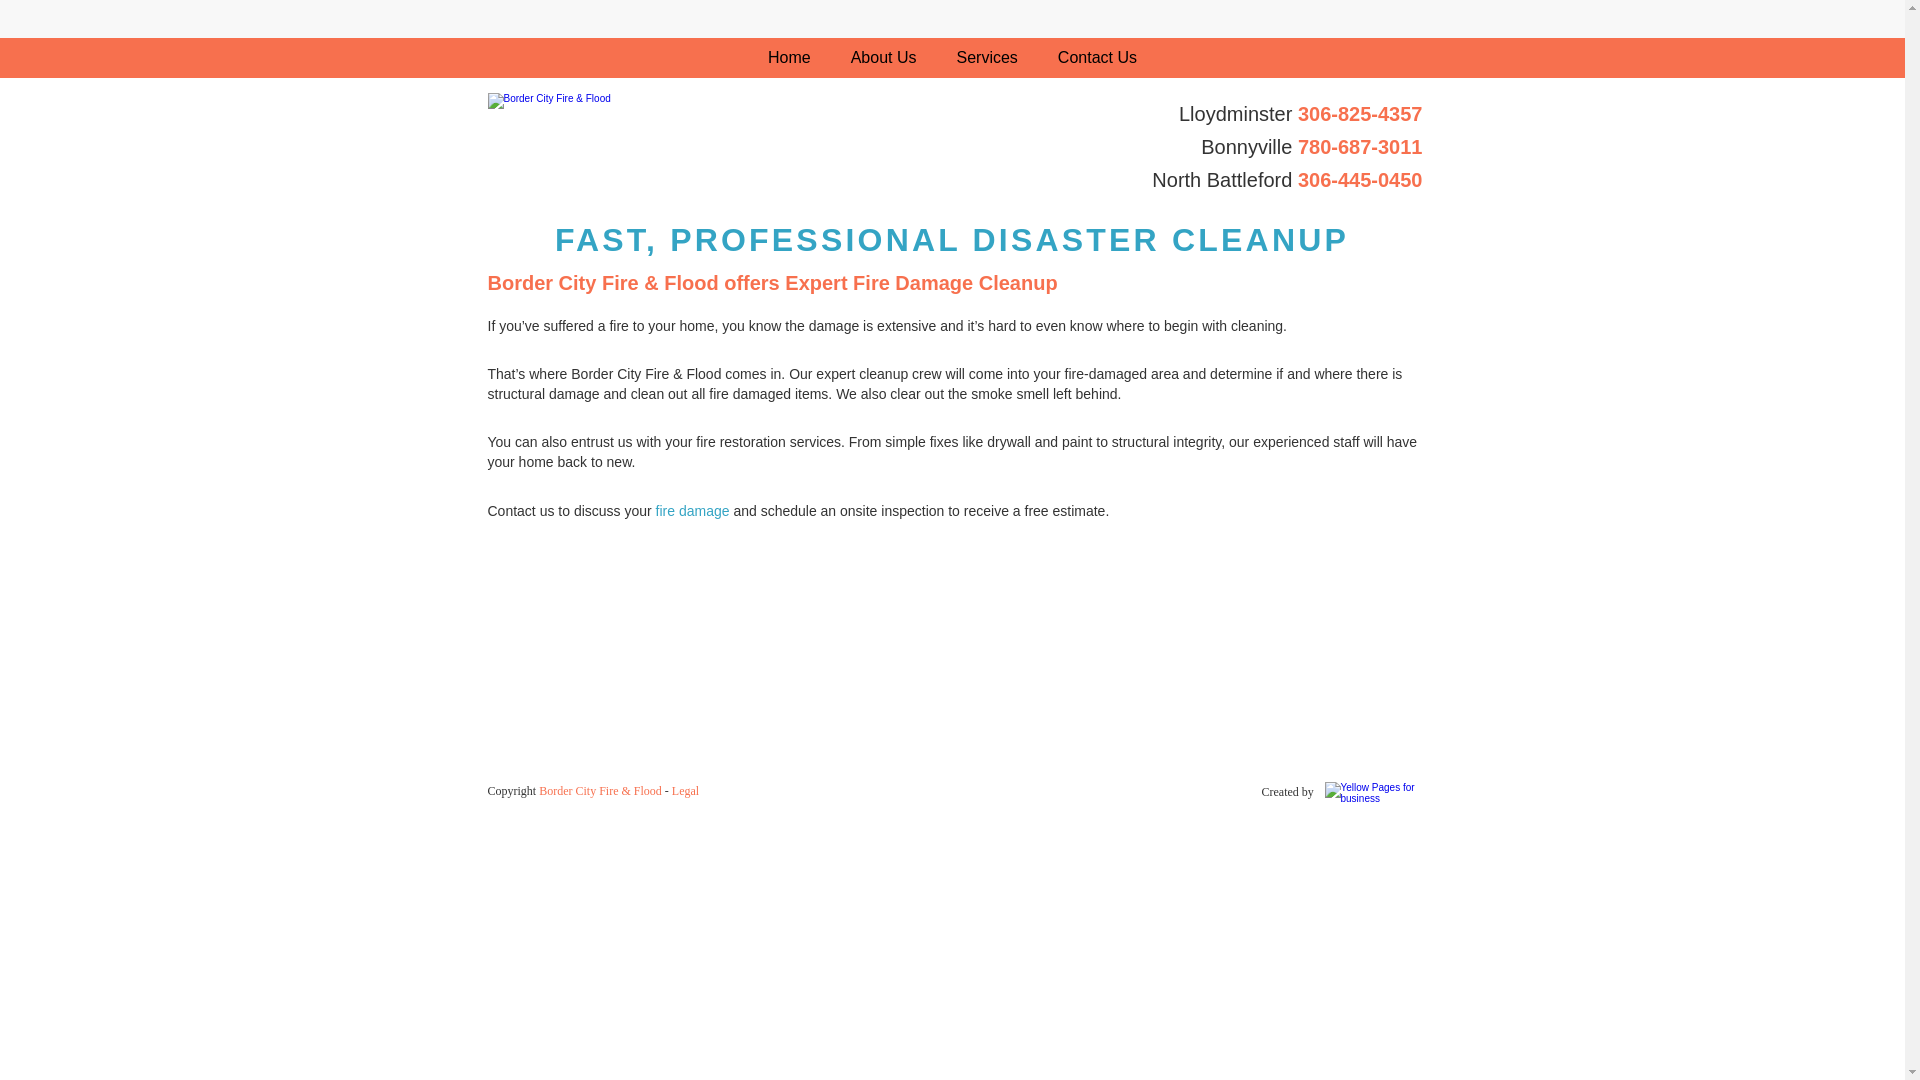  What do you see at coordinates (884, 58) in the screenshot?
I see `About Us` at bounding box center [884, 58].